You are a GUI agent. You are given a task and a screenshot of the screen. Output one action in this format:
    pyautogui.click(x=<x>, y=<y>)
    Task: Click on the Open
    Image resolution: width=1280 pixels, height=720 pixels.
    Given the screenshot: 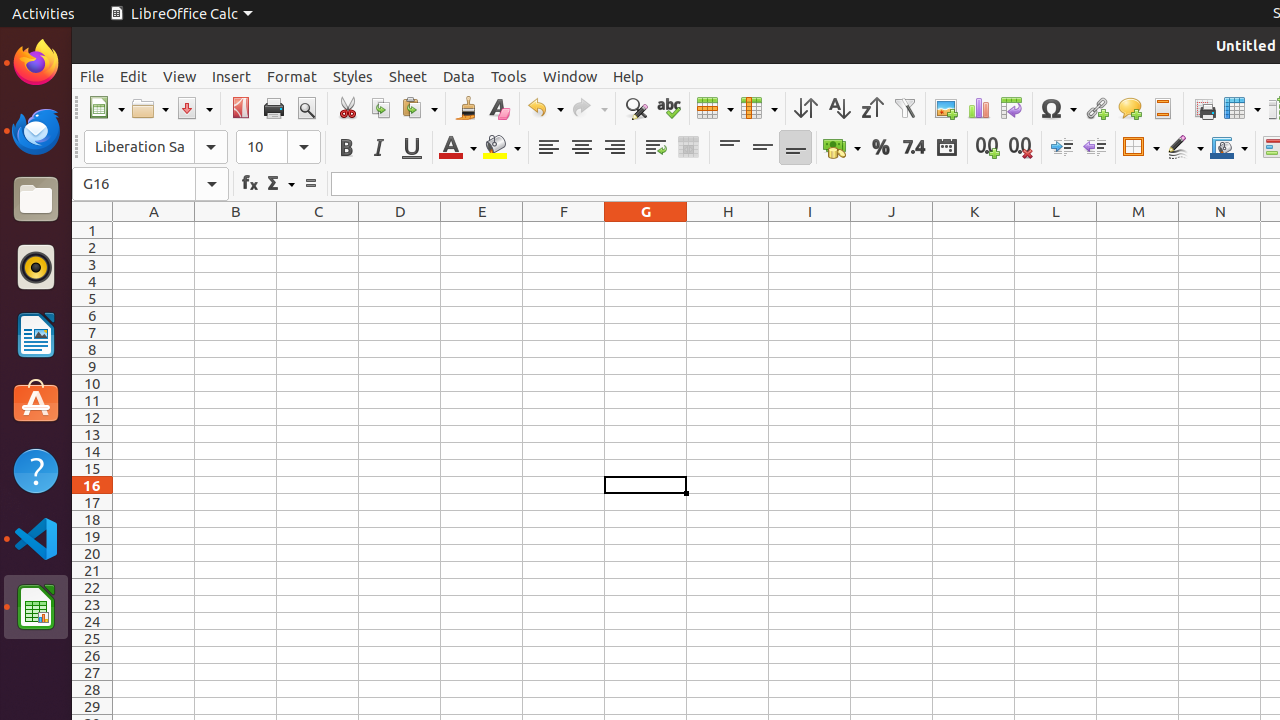 What is the action you would take?
    pyautogui.click(x=150, y=108)
    